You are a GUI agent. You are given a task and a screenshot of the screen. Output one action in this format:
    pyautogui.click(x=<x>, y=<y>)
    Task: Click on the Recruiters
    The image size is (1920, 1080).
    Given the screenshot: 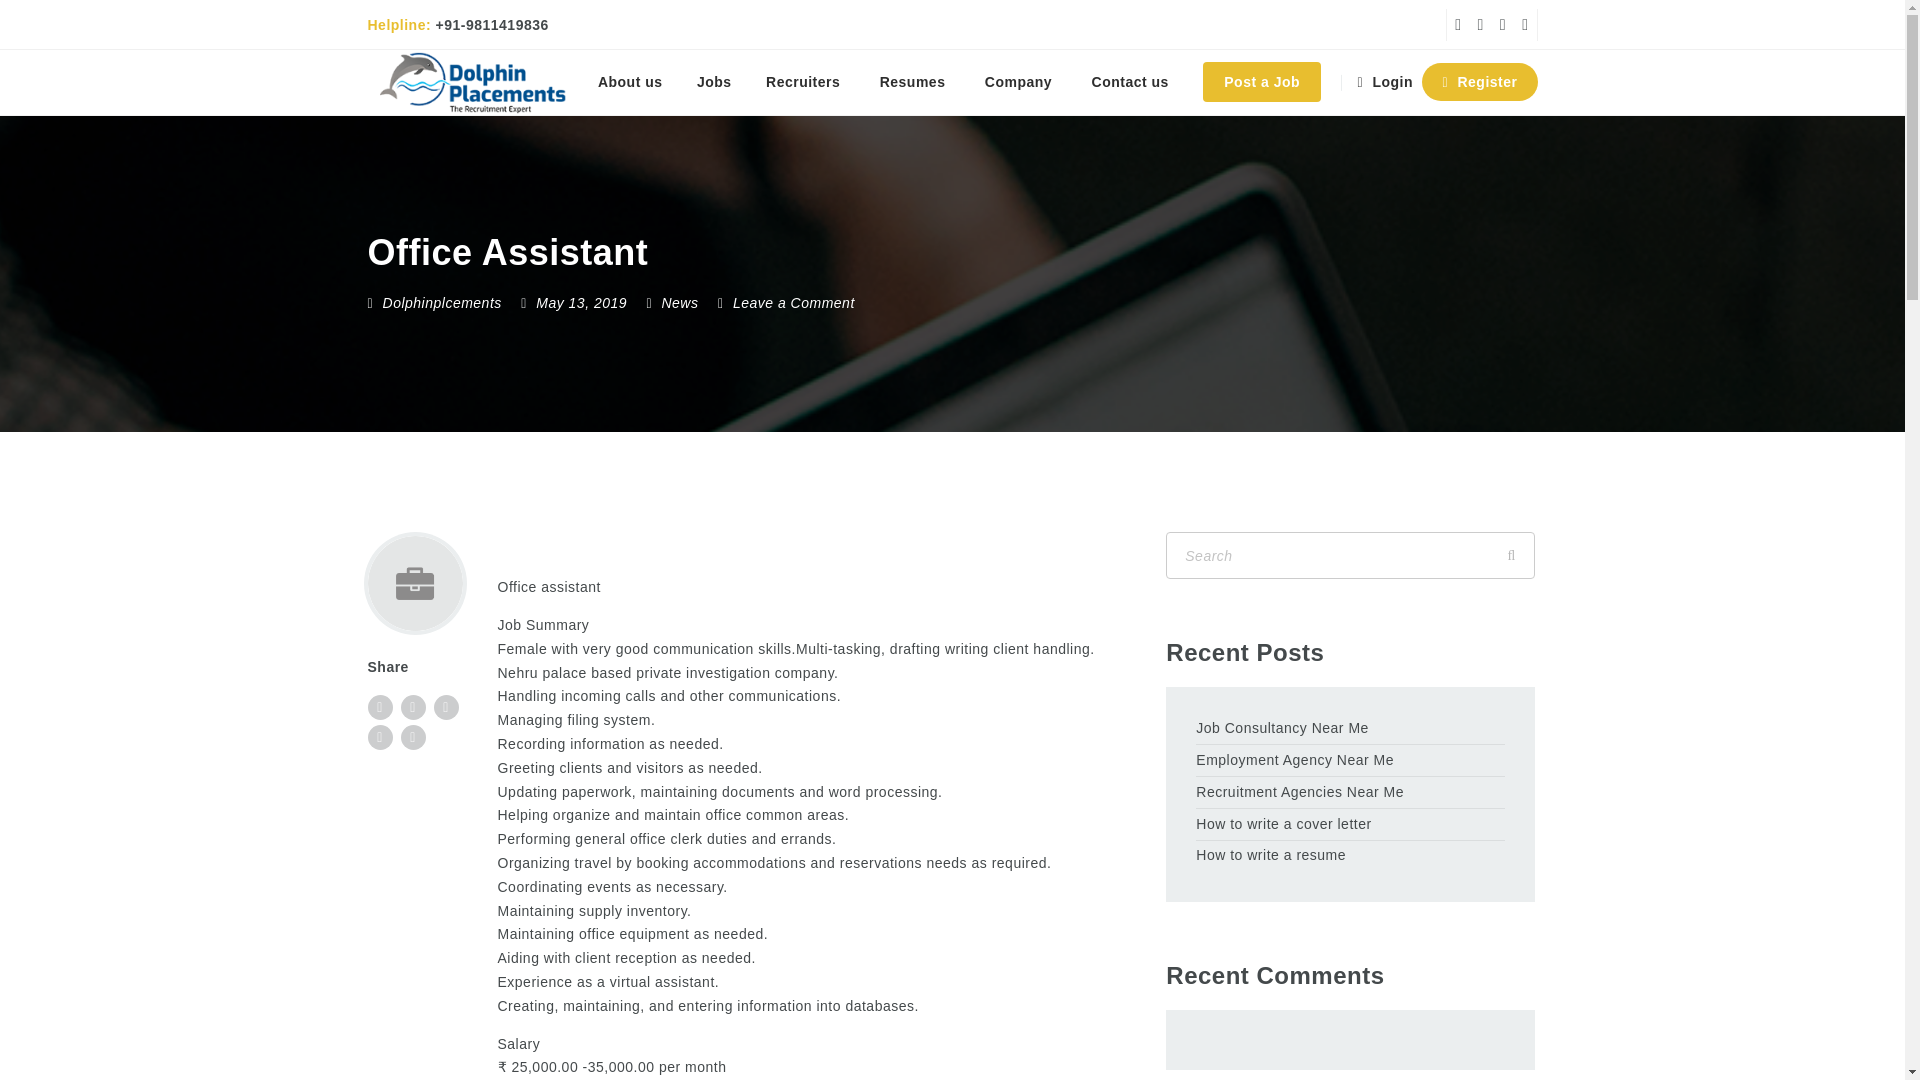 What is the action you would take?
    pyautogui.click(x=805, y=82)
    